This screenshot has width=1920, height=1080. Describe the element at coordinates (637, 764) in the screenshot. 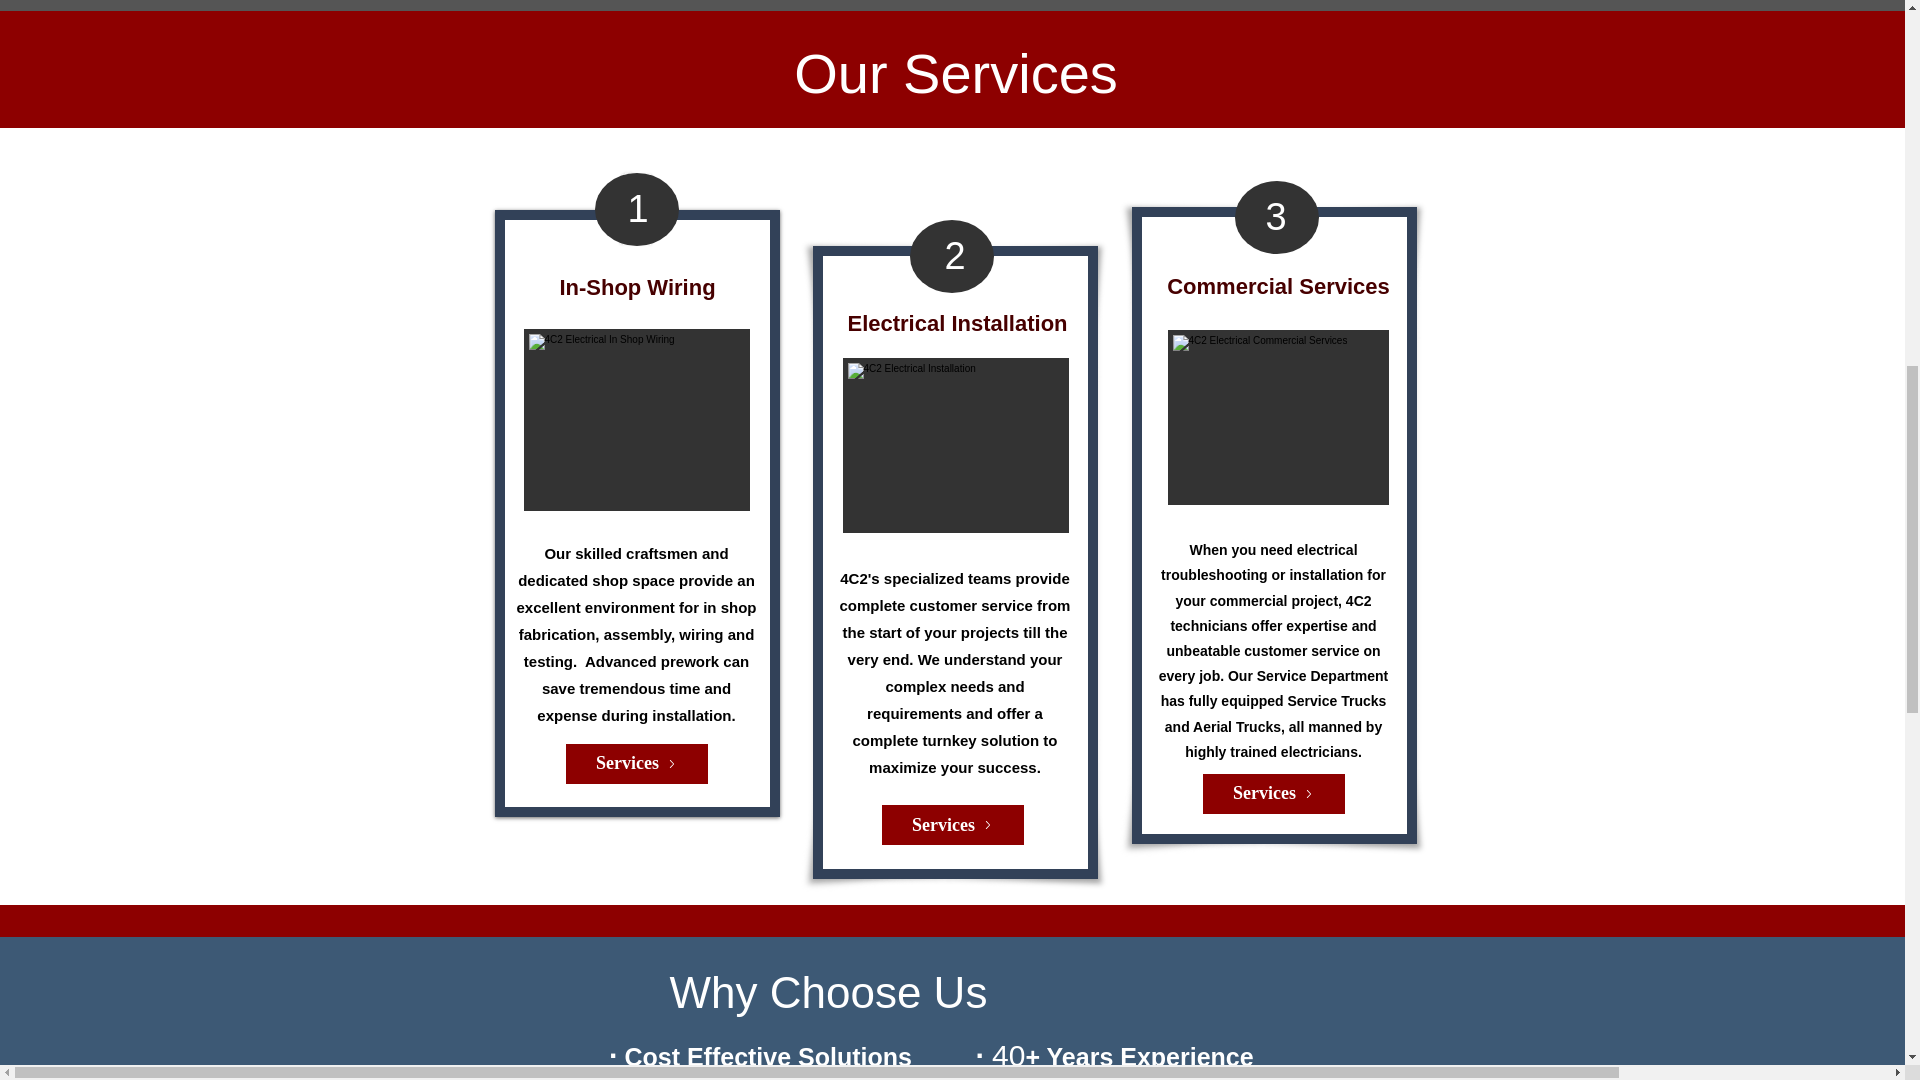

I see `Services` at that location.